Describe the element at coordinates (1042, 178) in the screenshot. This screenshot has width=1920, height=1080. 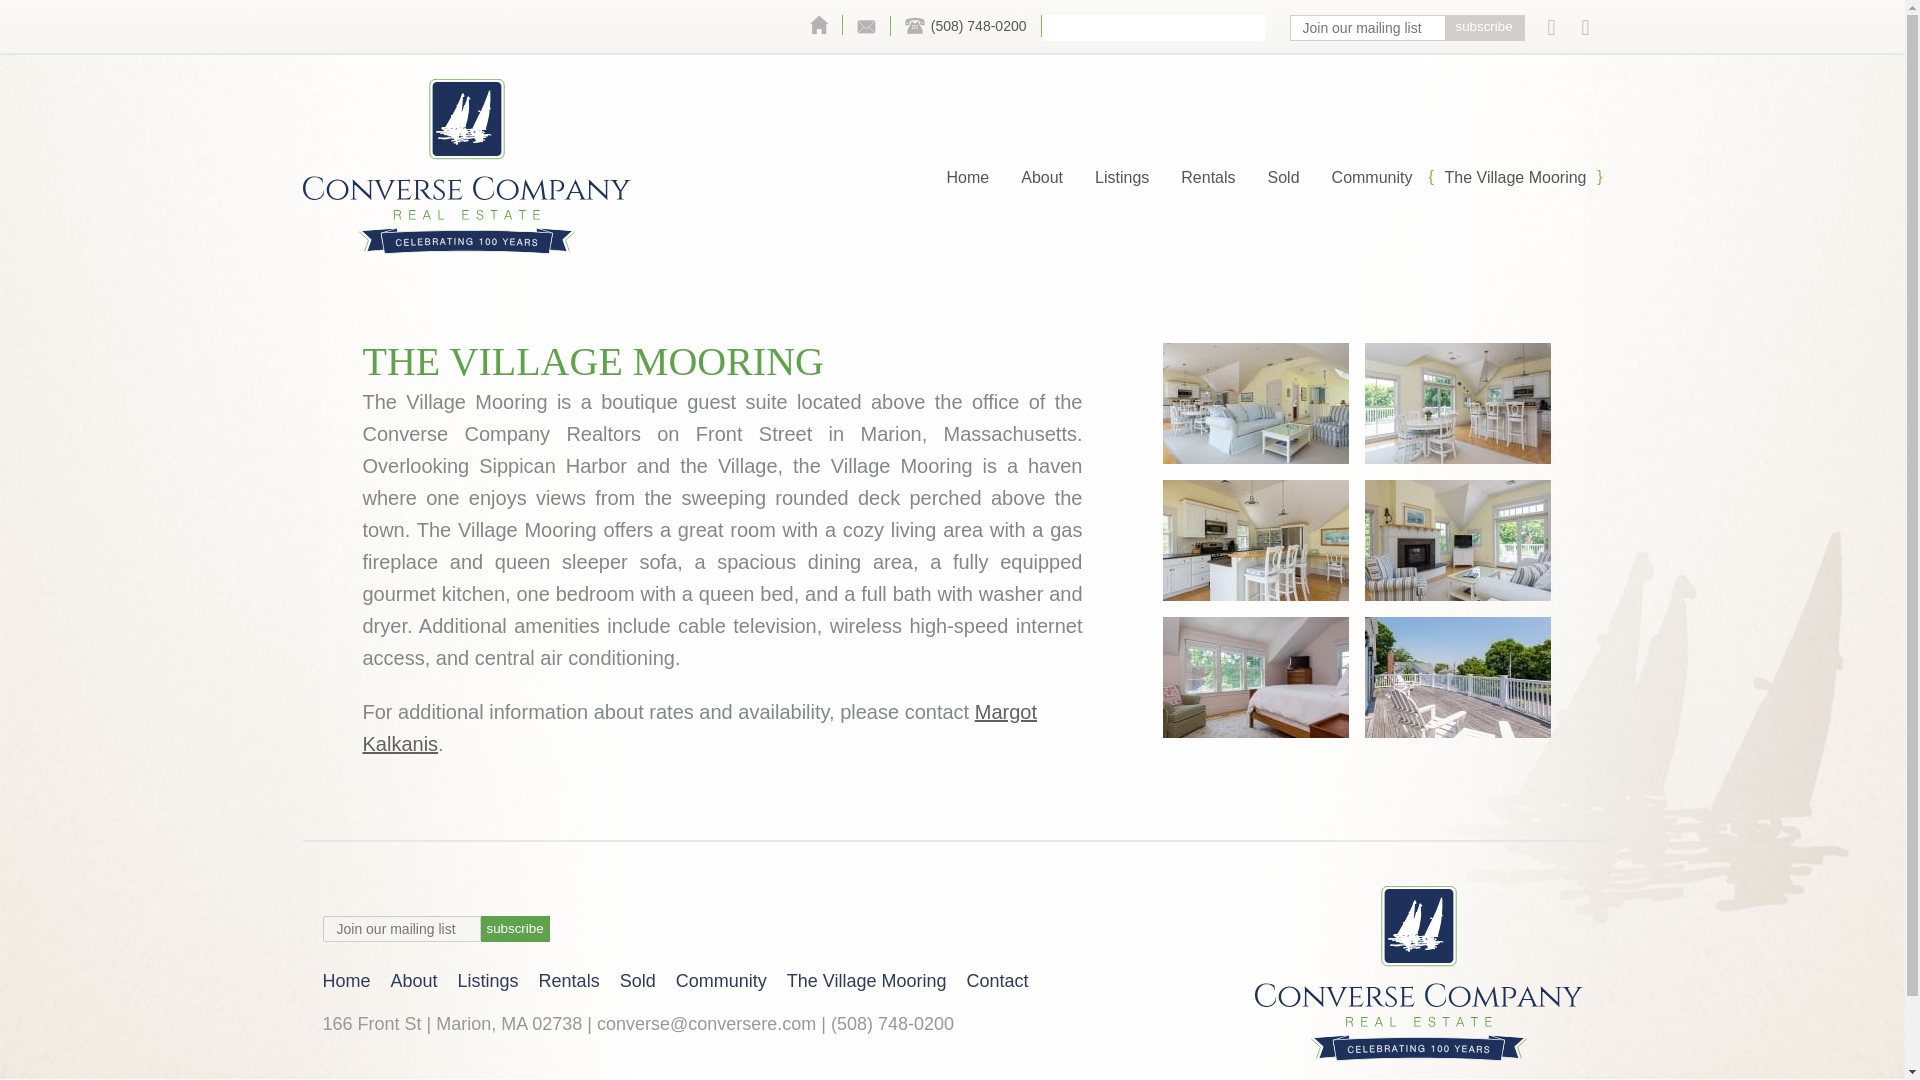
I see `About` at that location.